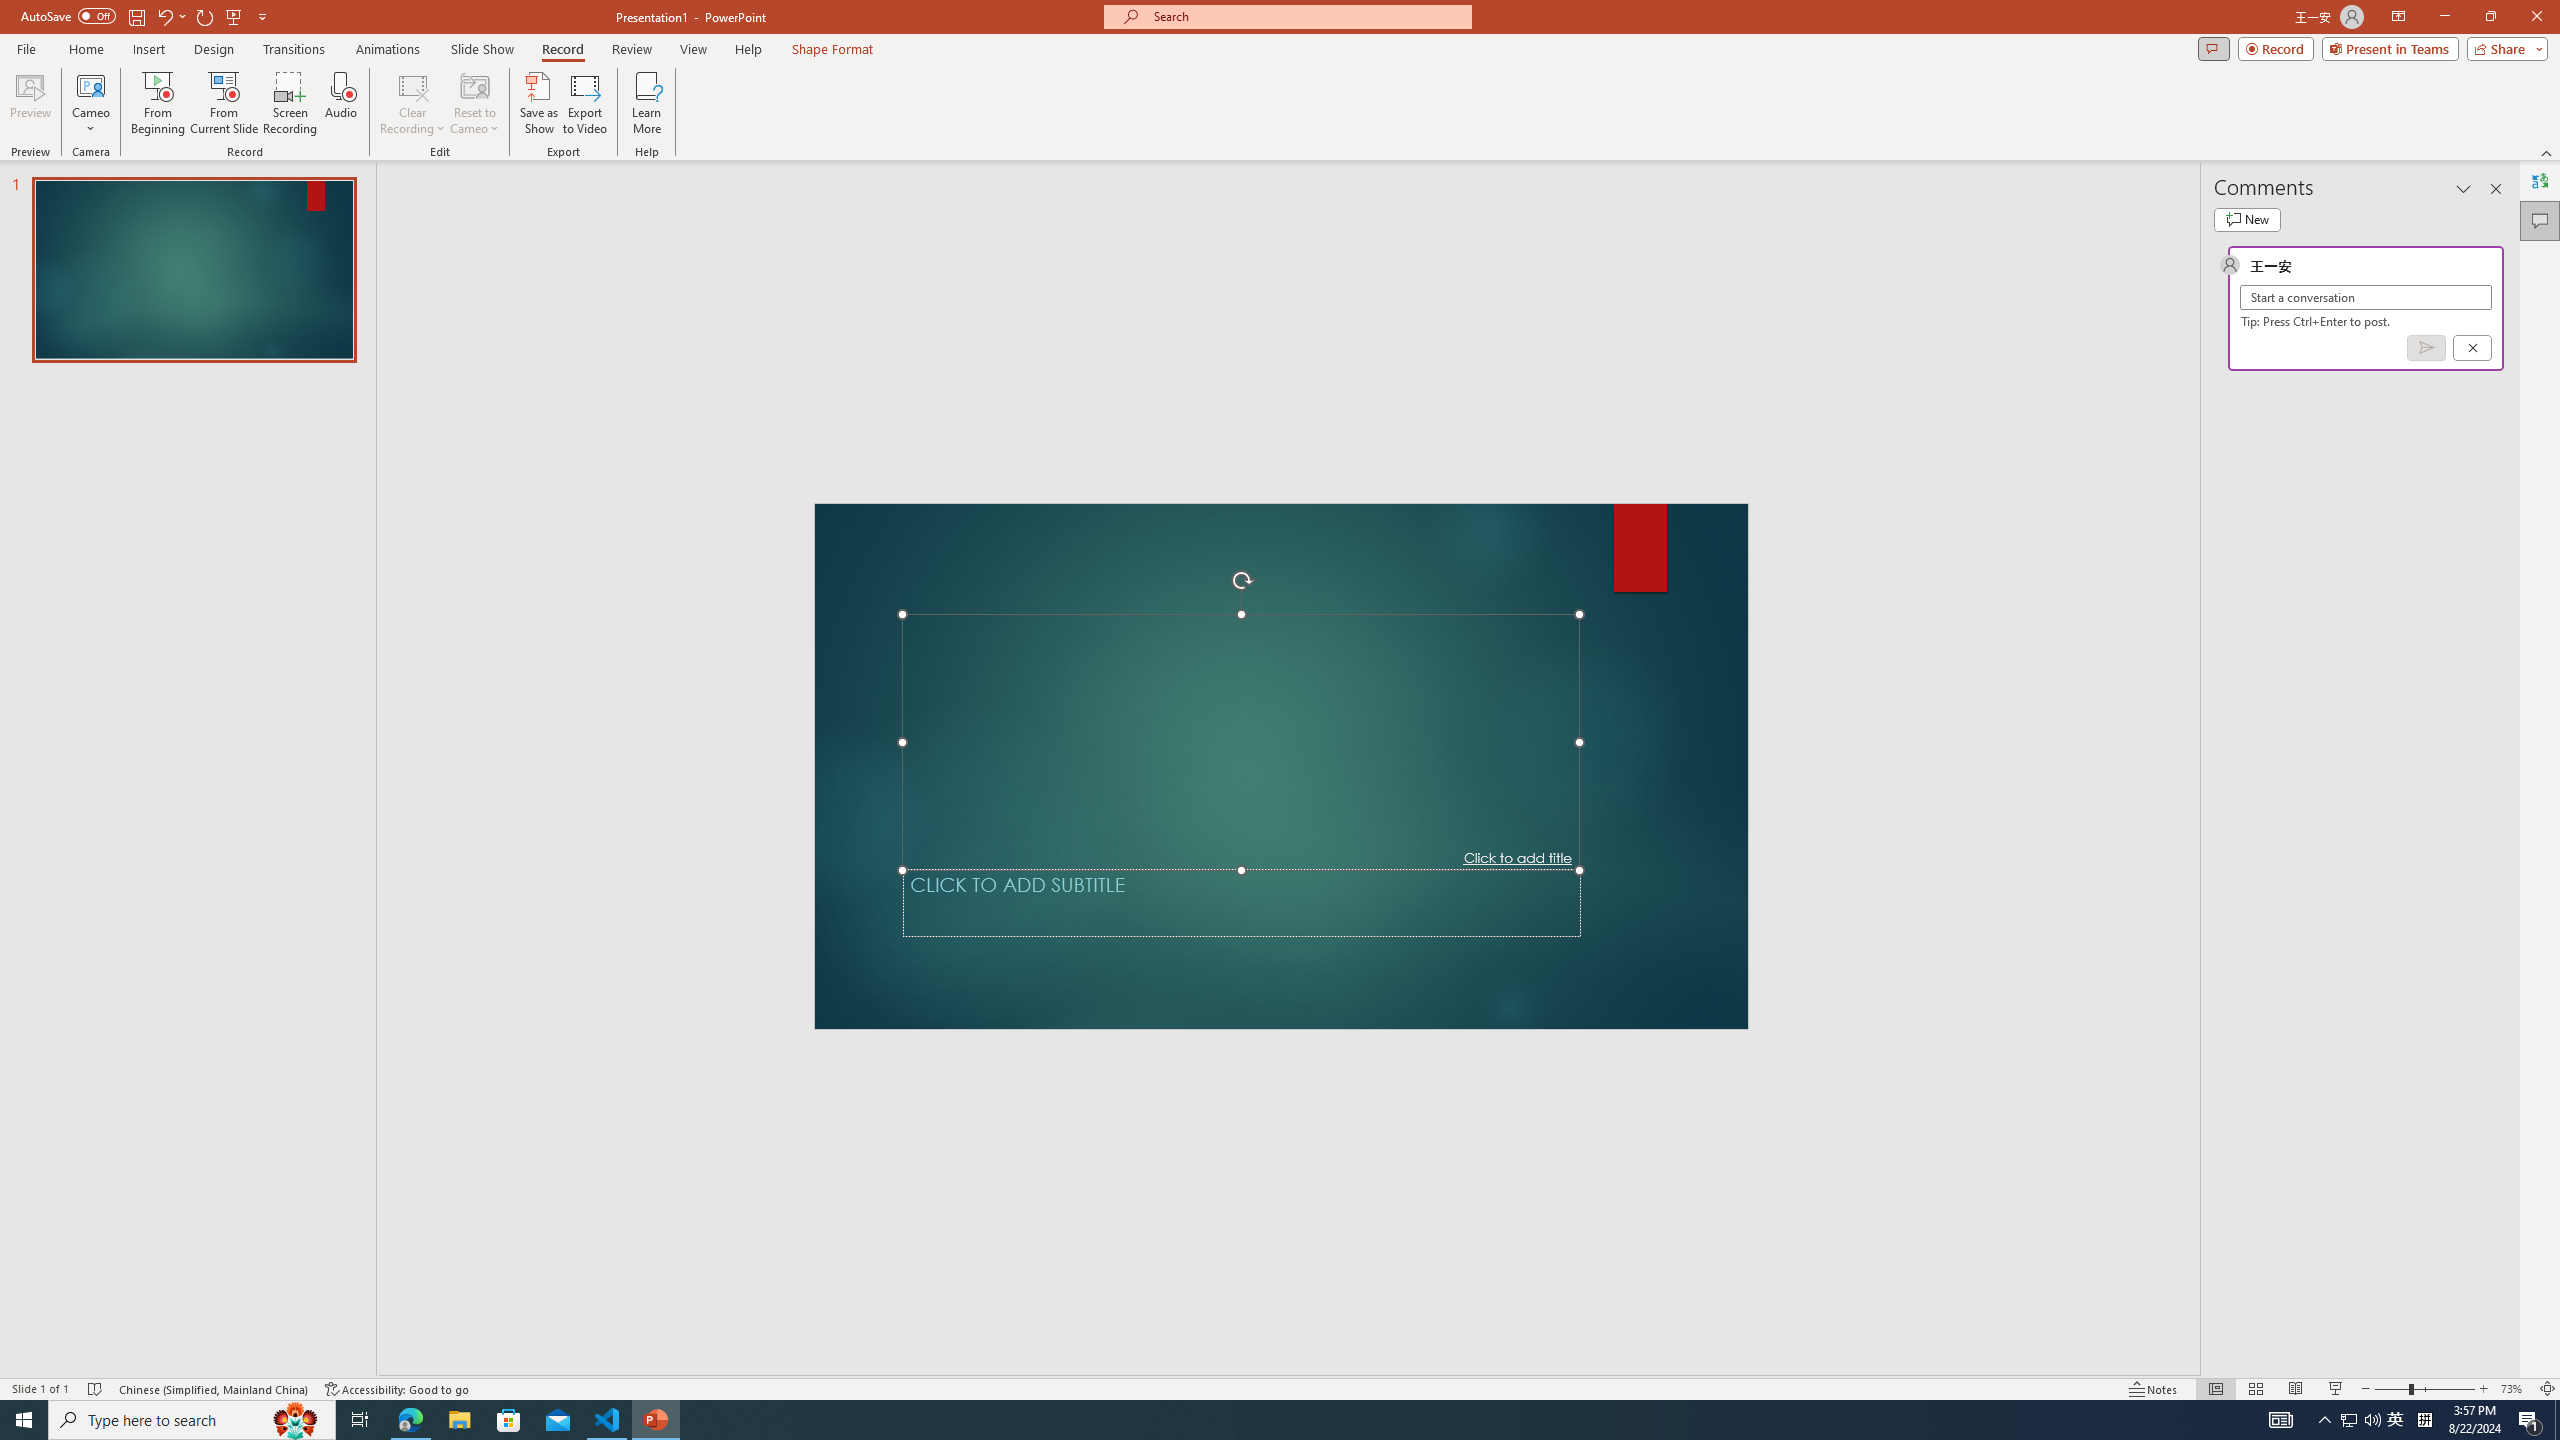  I want to click on Print Layout, so click(2205, 1360).